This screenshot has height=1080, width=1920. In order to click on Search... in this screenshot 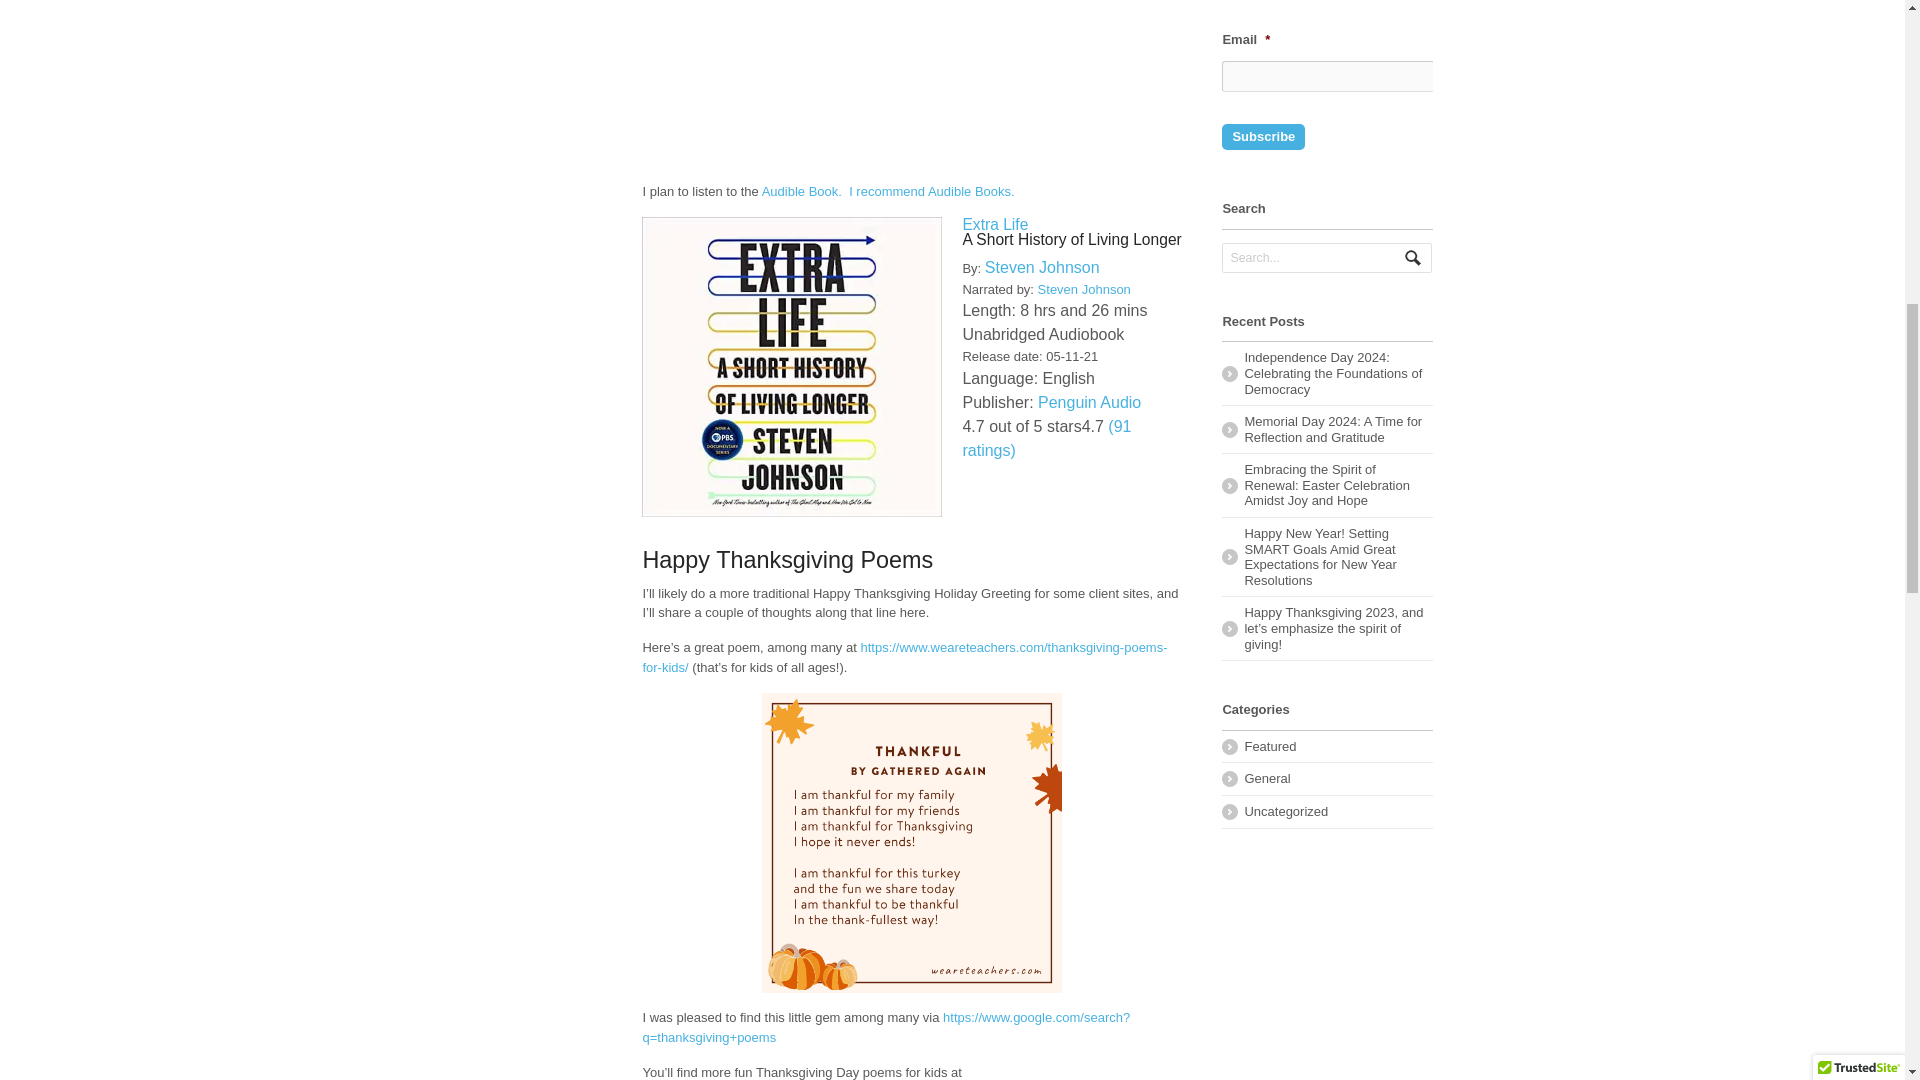, I will do `click(1318, 258)`.